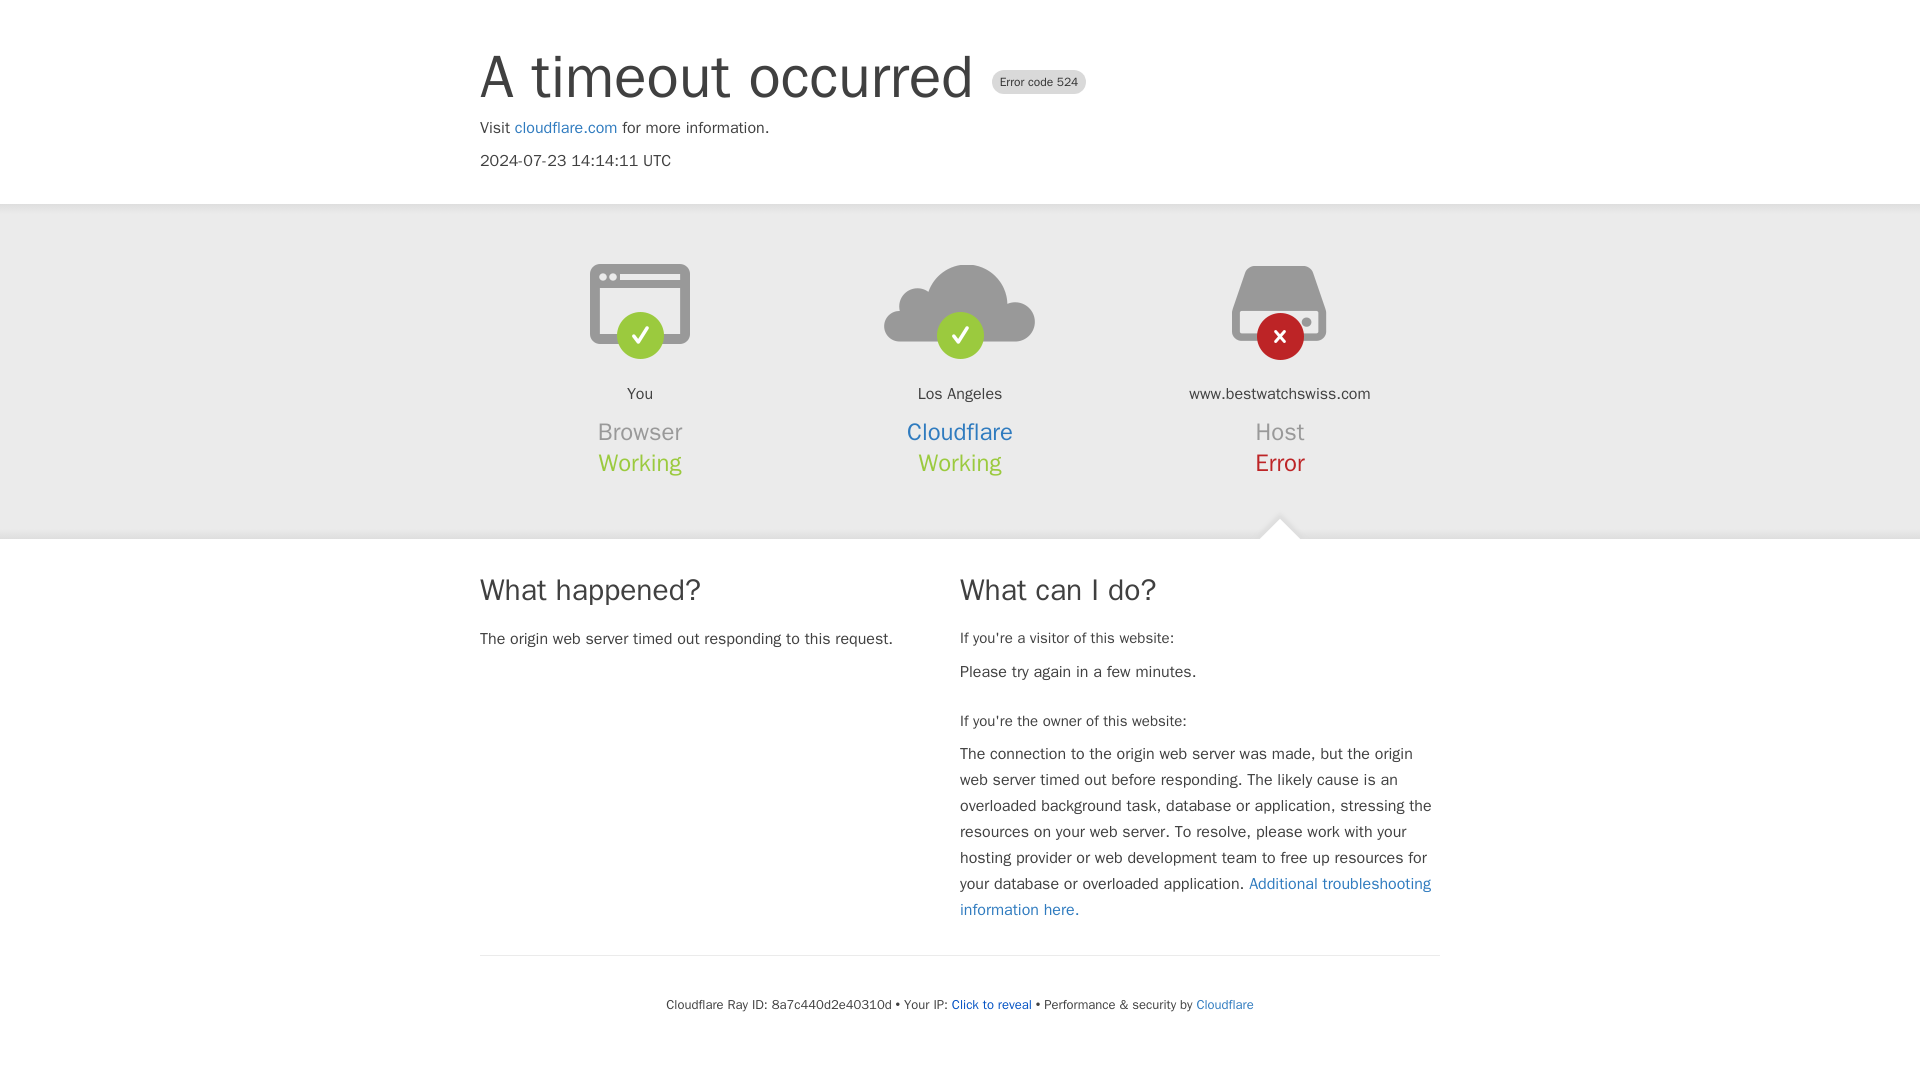  I want to click on Click to reveal, so click(992, 1004).